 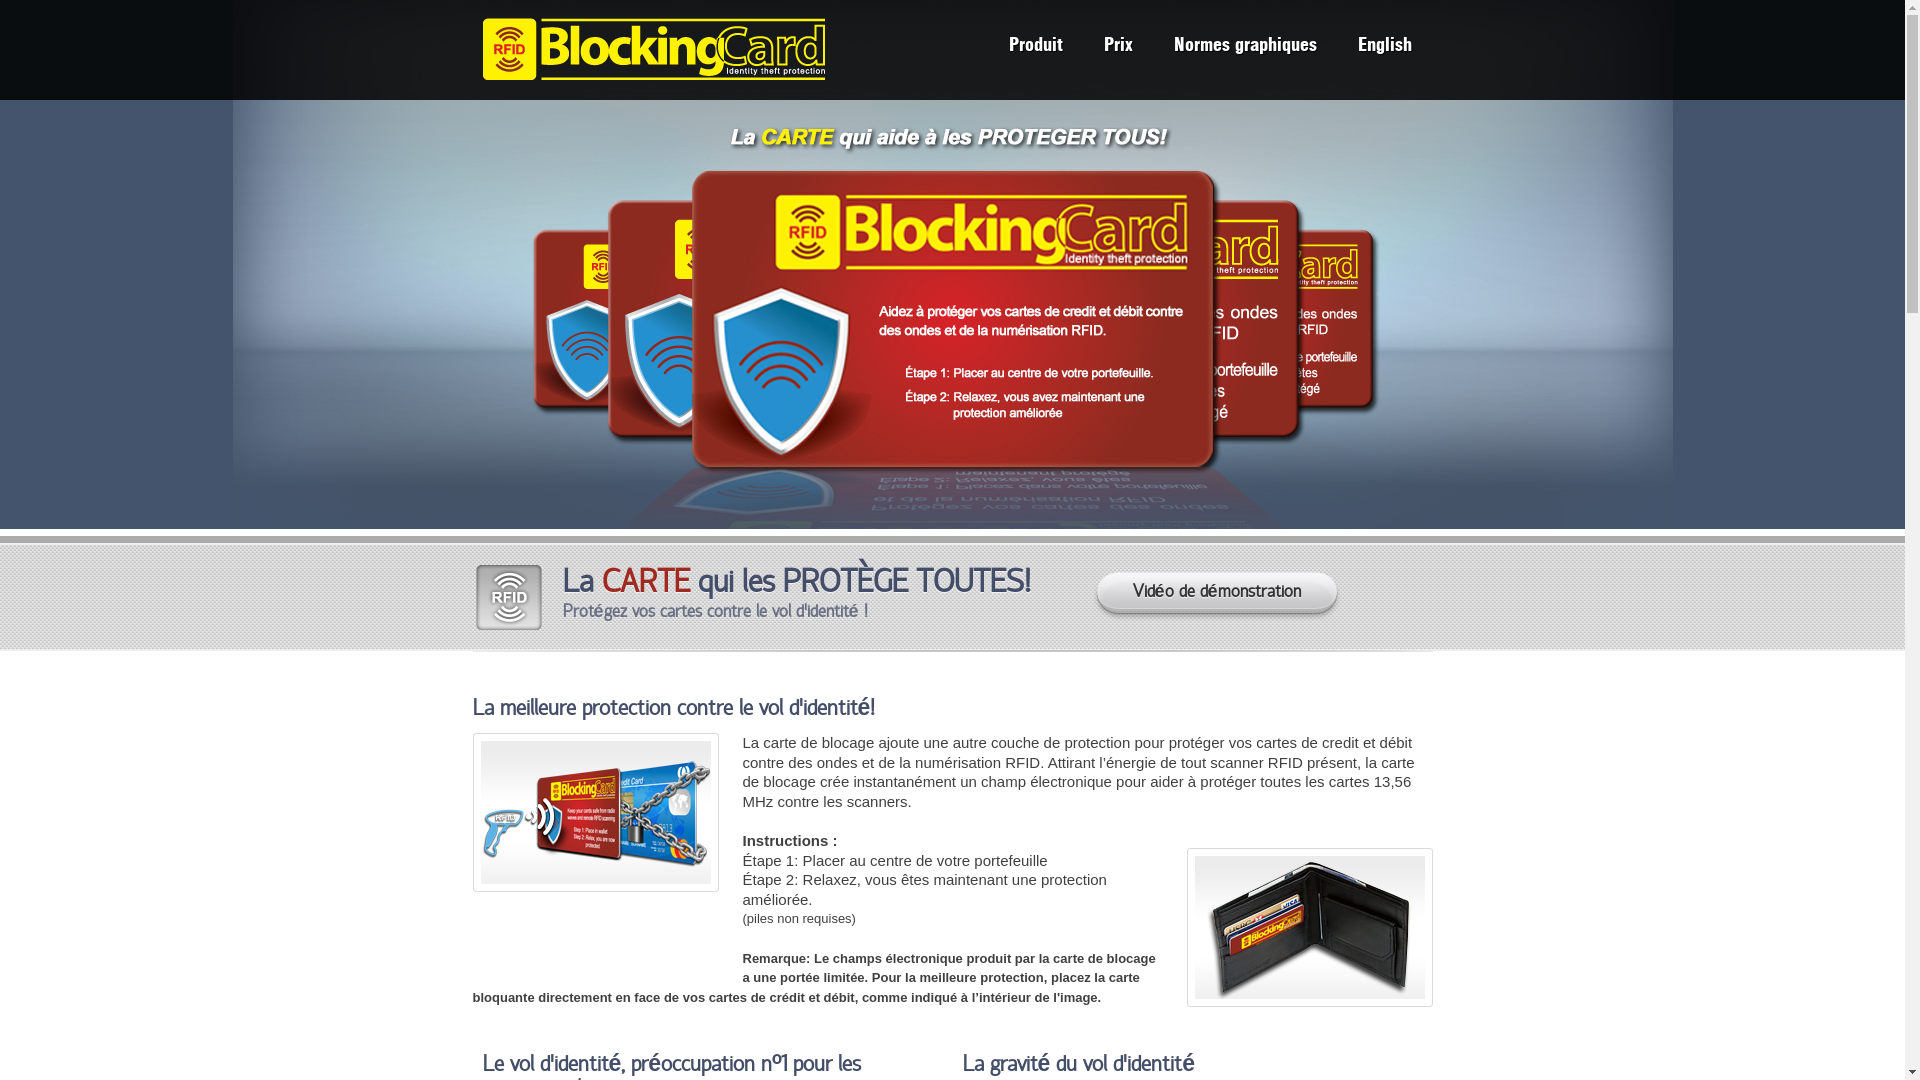 What do you see at coordinates (1034, 48) in the screenshot?
I see `Produit` at bounding box center [1034, 48].